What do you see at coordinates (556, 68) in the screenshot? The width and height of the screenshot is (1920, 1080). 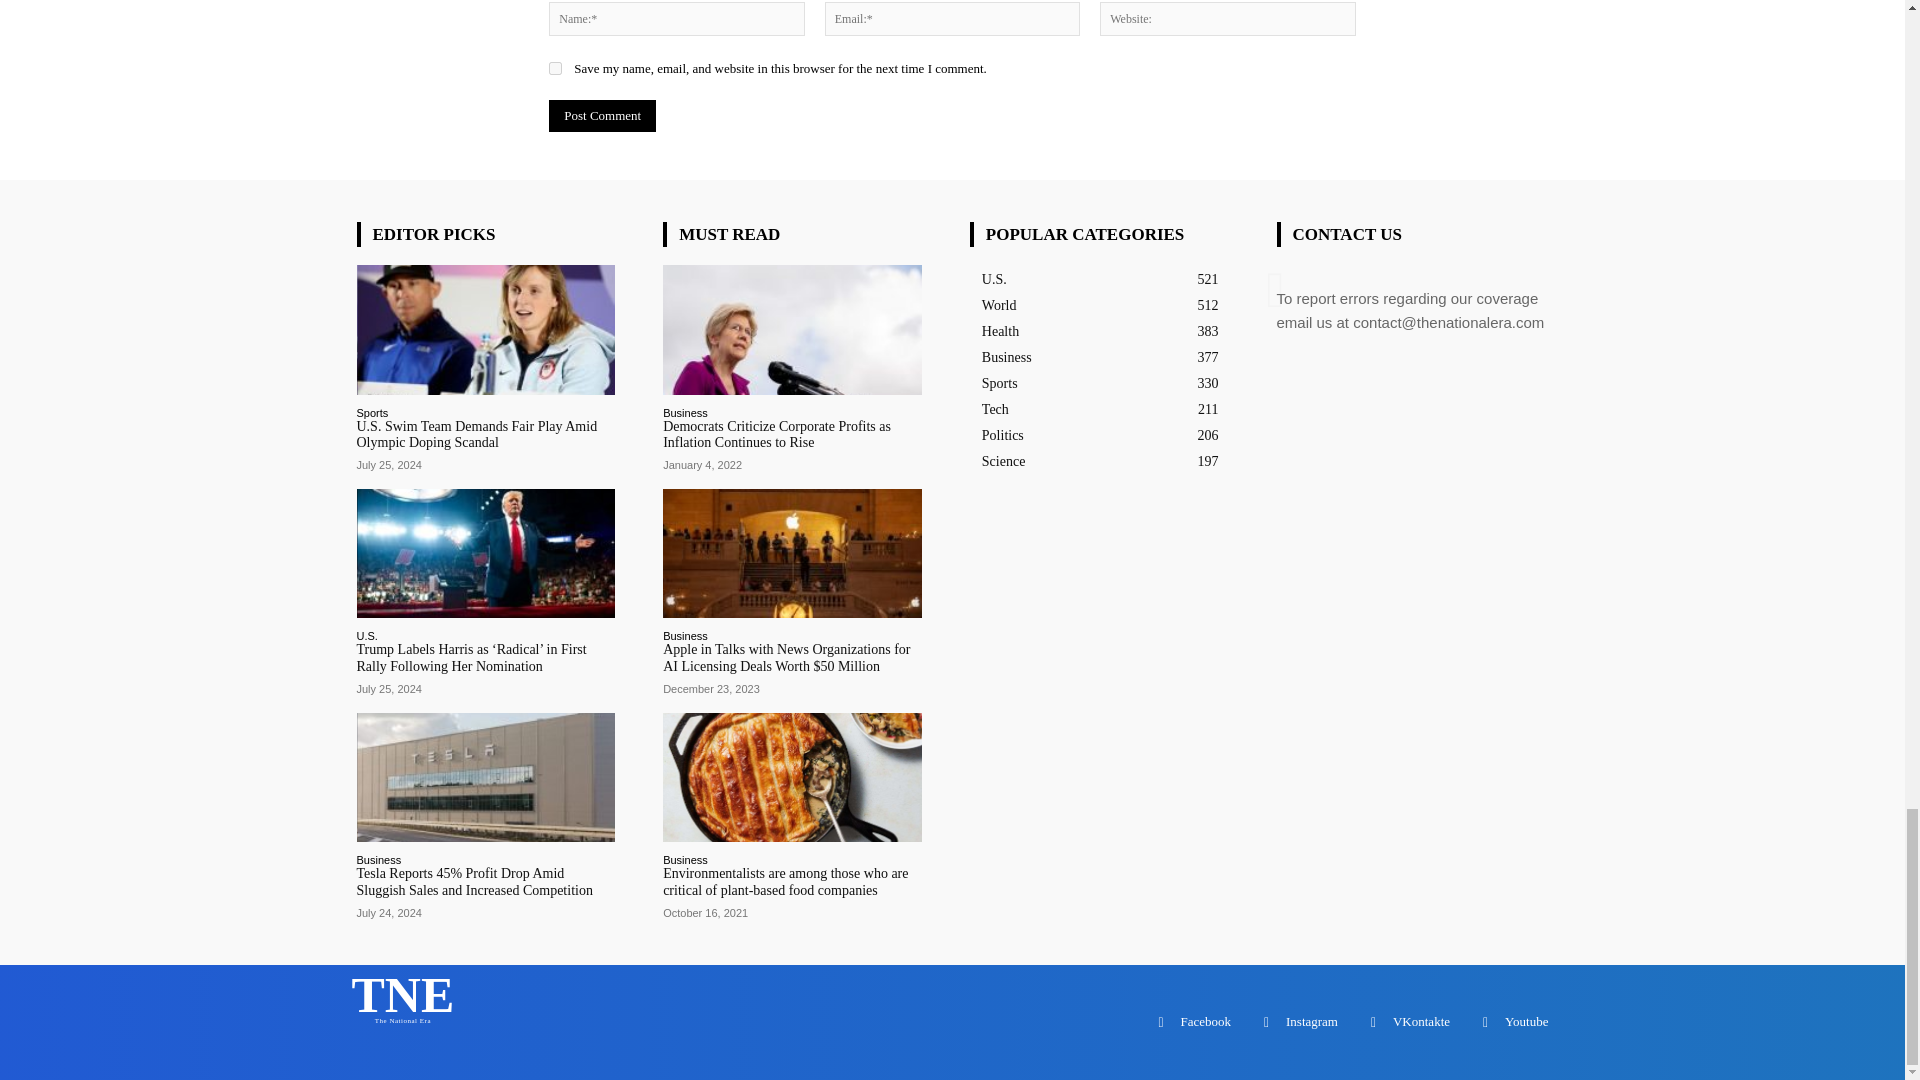 I see `yes` at bounding box center [556, 68].